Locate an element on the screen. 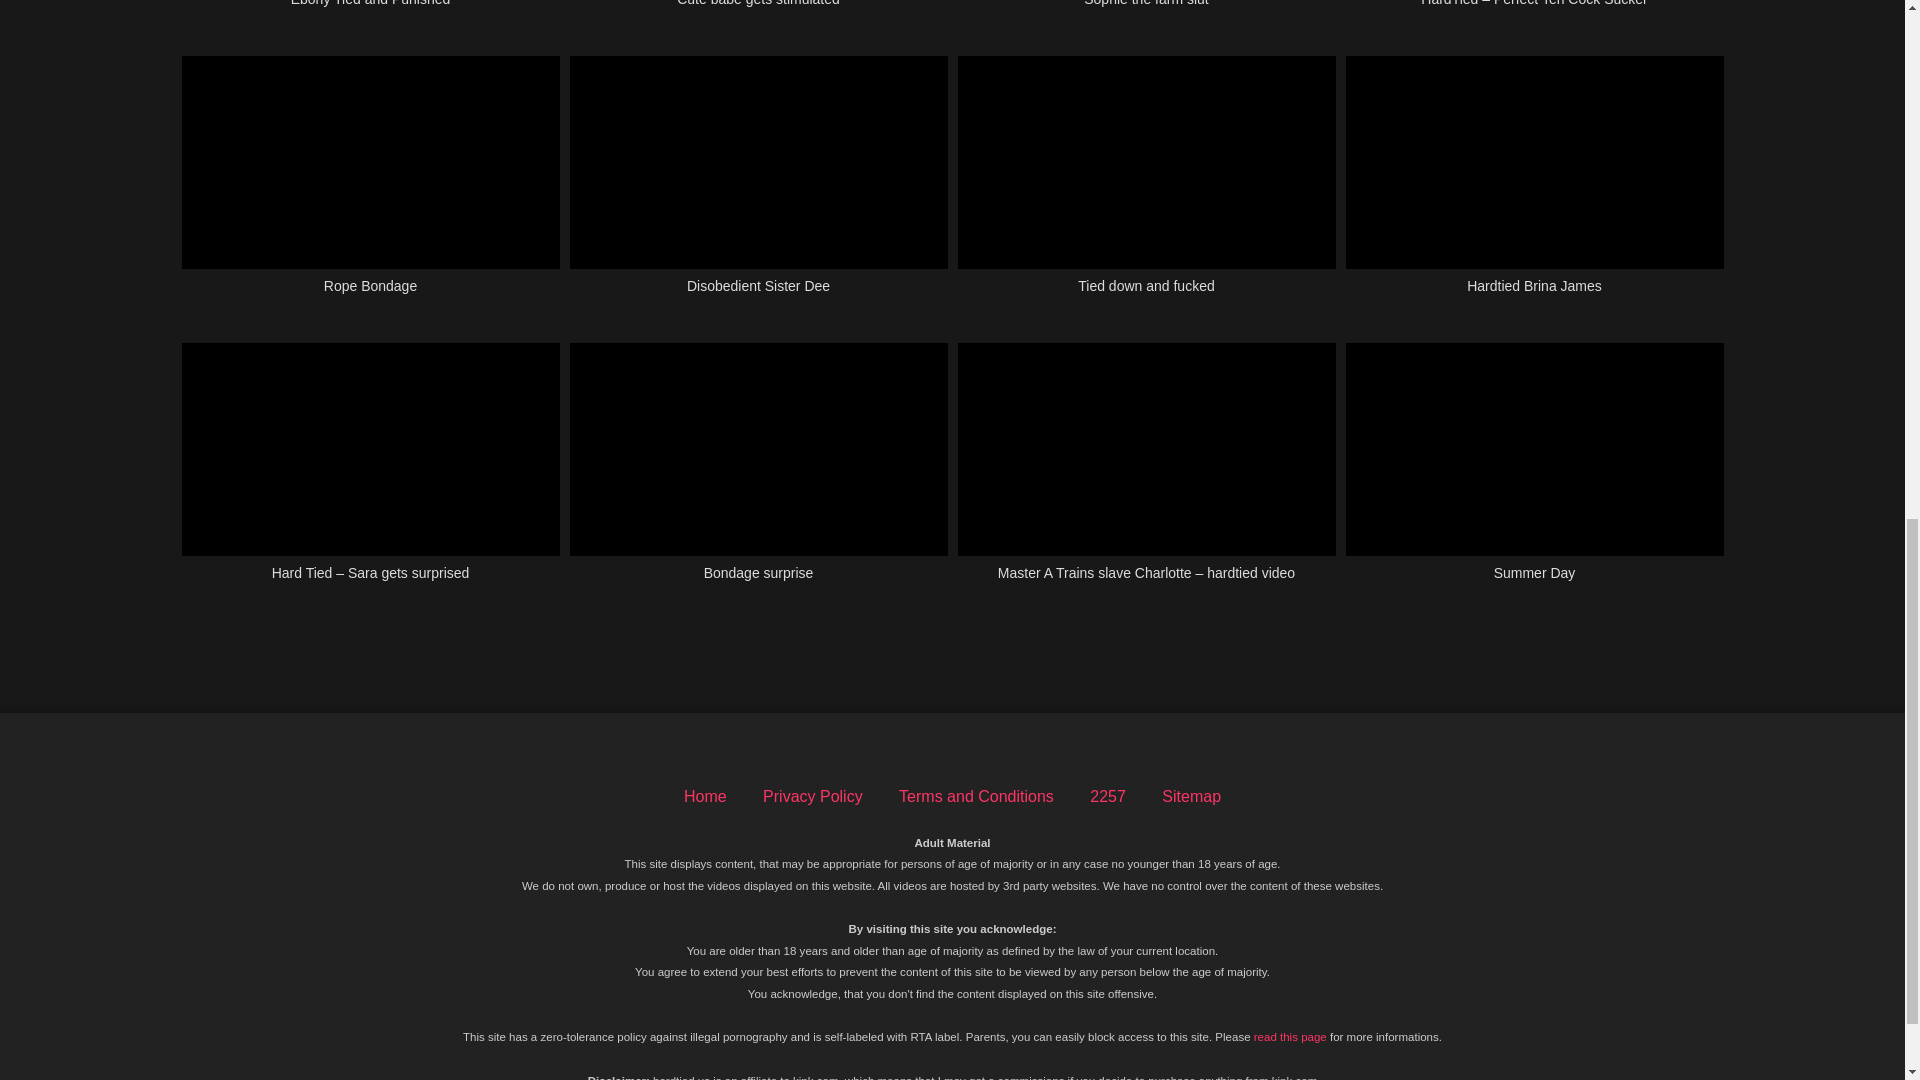  Summer Day is located at coordinates (1534, 474).